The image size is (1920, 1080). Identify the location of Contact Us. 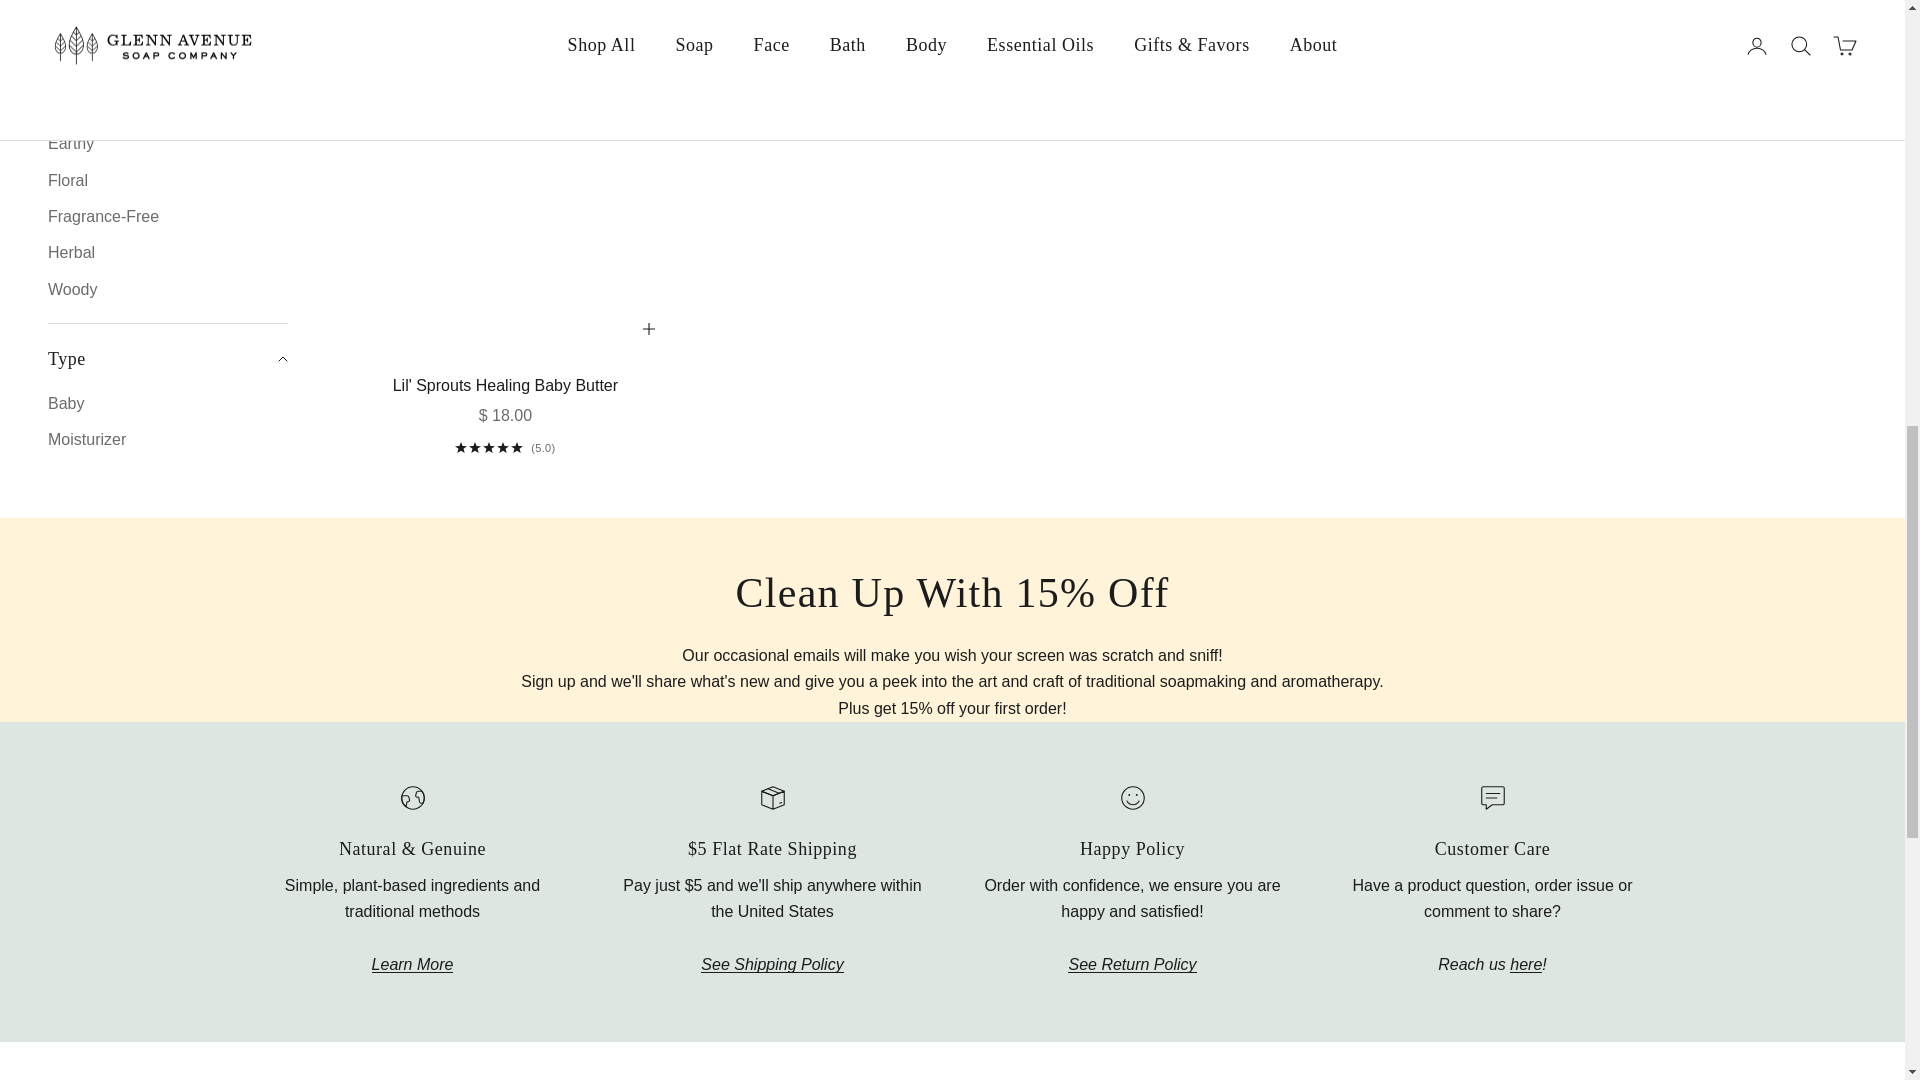
(1525, 964).